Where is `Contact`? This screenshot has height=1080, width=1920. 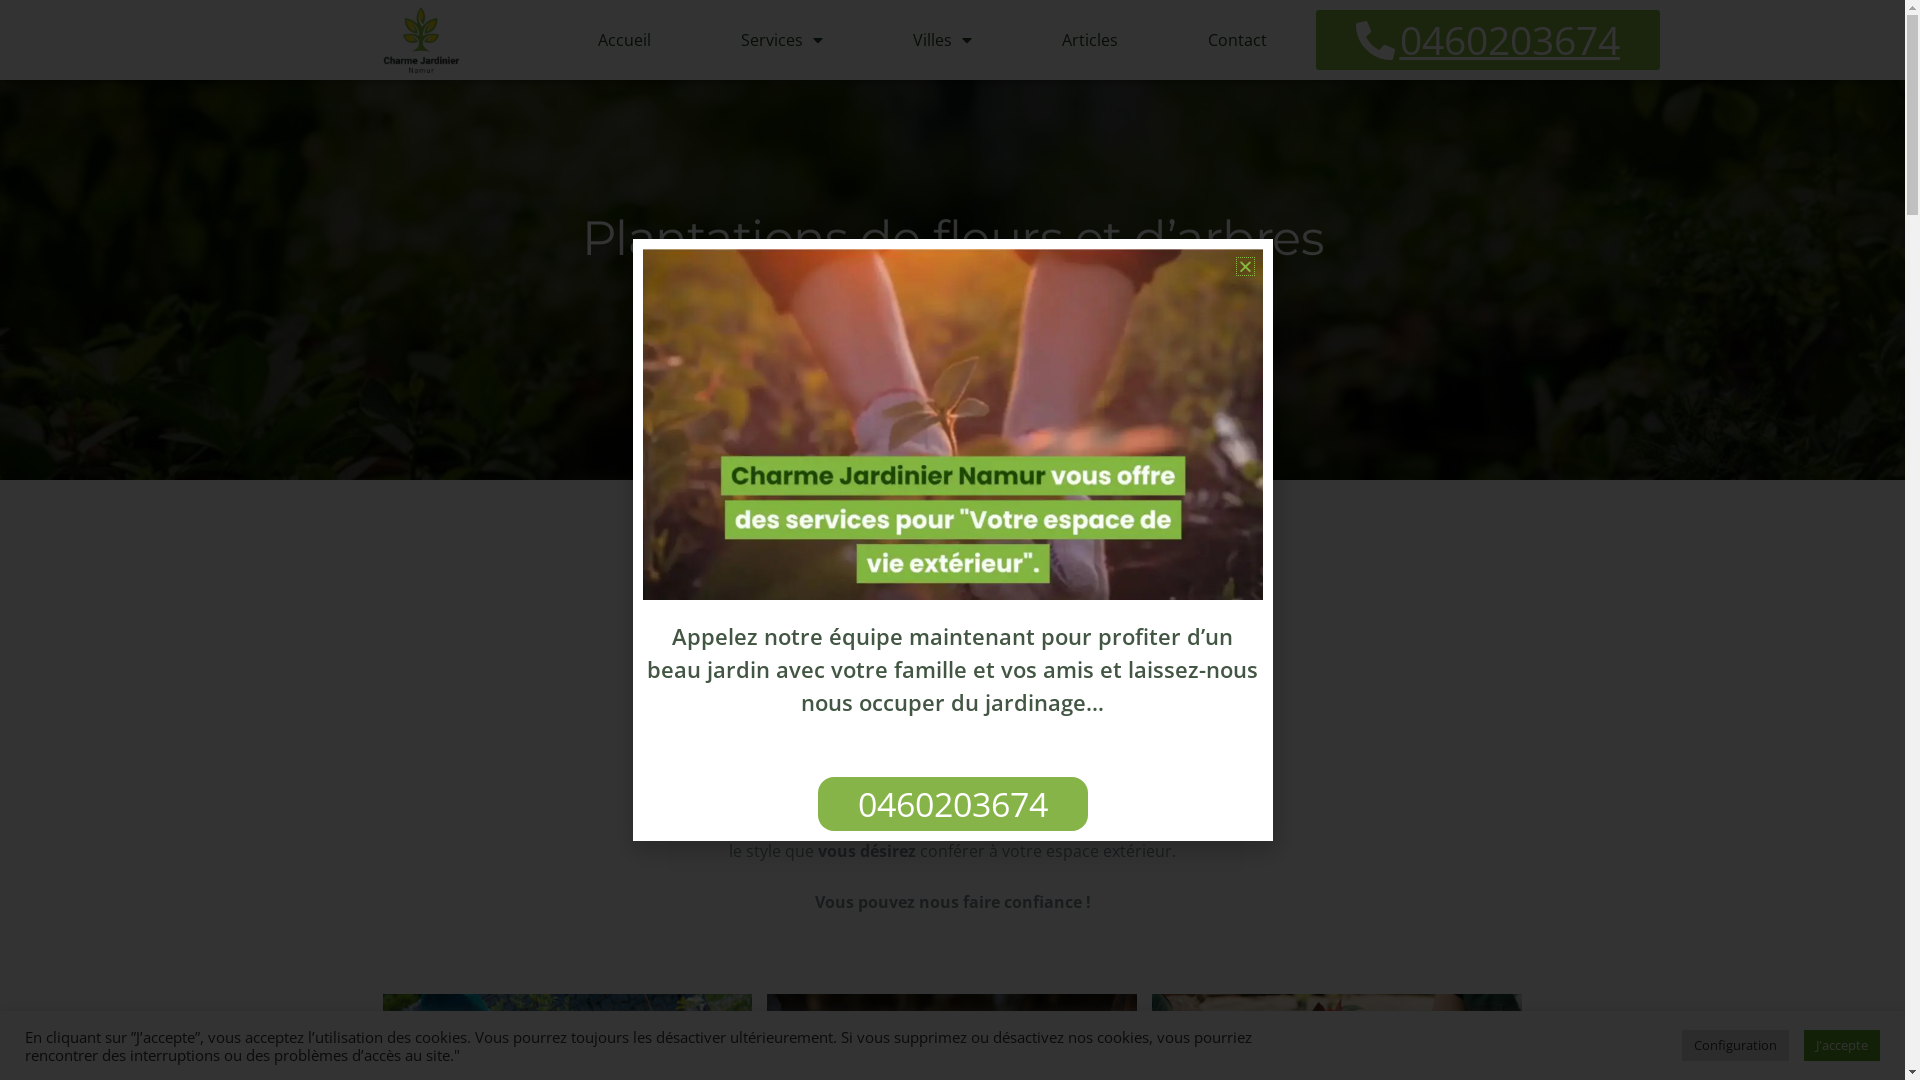
Contact is located at coordinates (1238, 40).